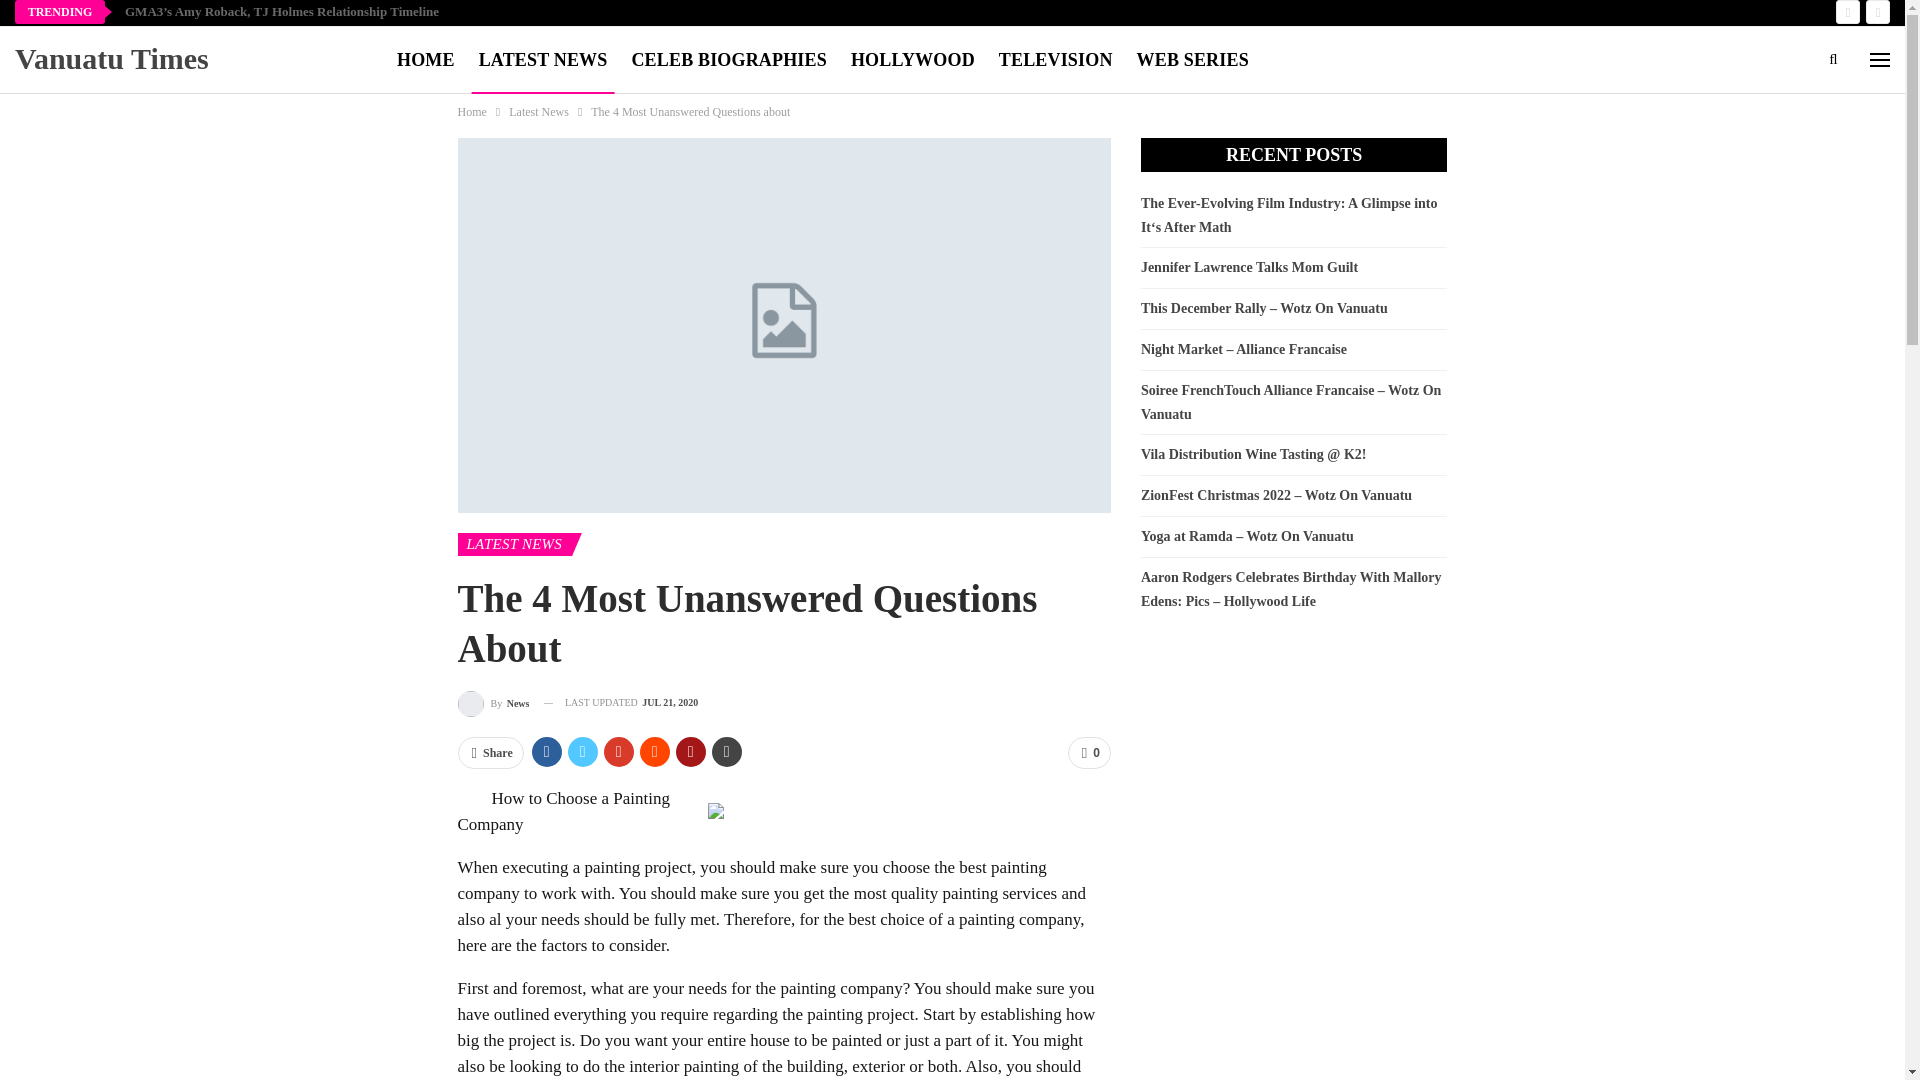  What do you see at coordinates (543, 60) in the screenshot?
I see `LATEST NEWS` at bounding box center [543, 60].